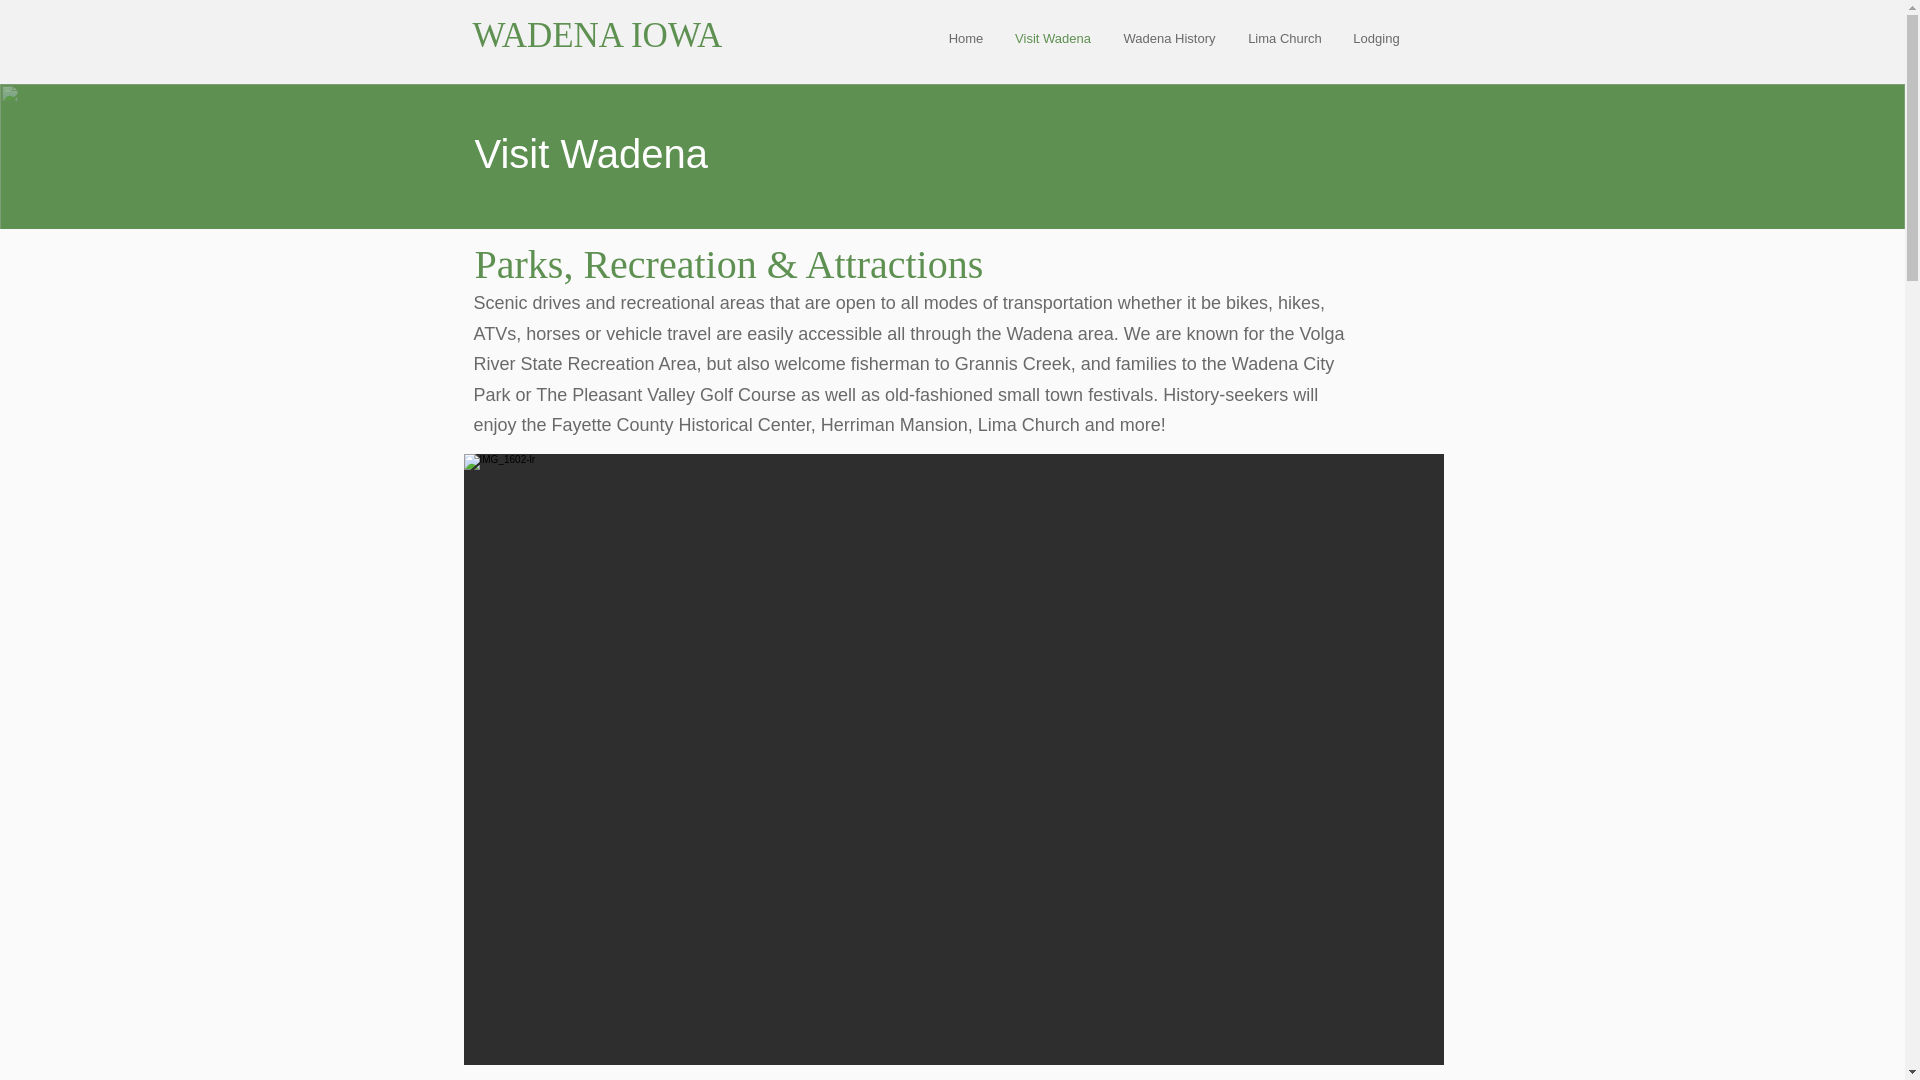 The width and height of the screenshot is (1920, 1080). Describe the element at coordinates (964, 38) in the screenshot. I see `Home` at that location.